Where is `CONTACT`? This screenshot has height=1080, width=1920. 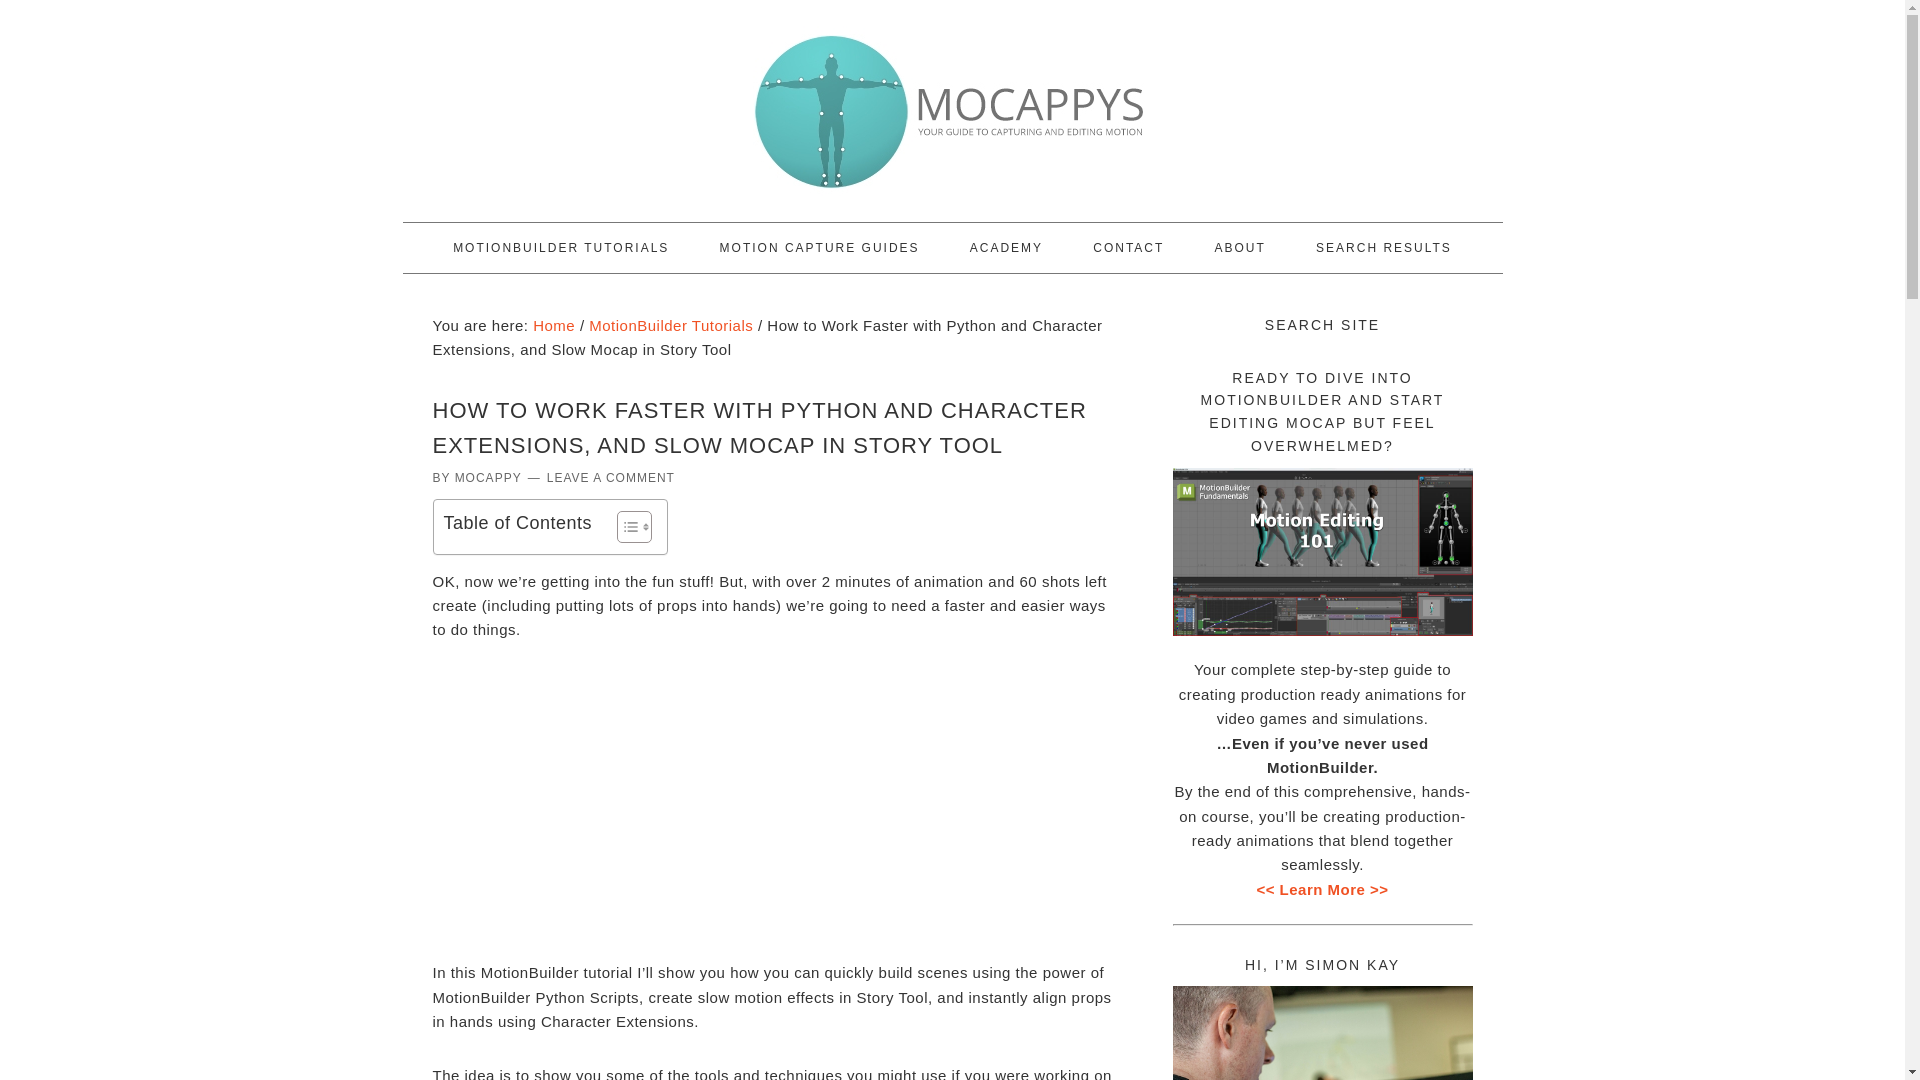 CONTACT is located at coordinates (1128, 248).